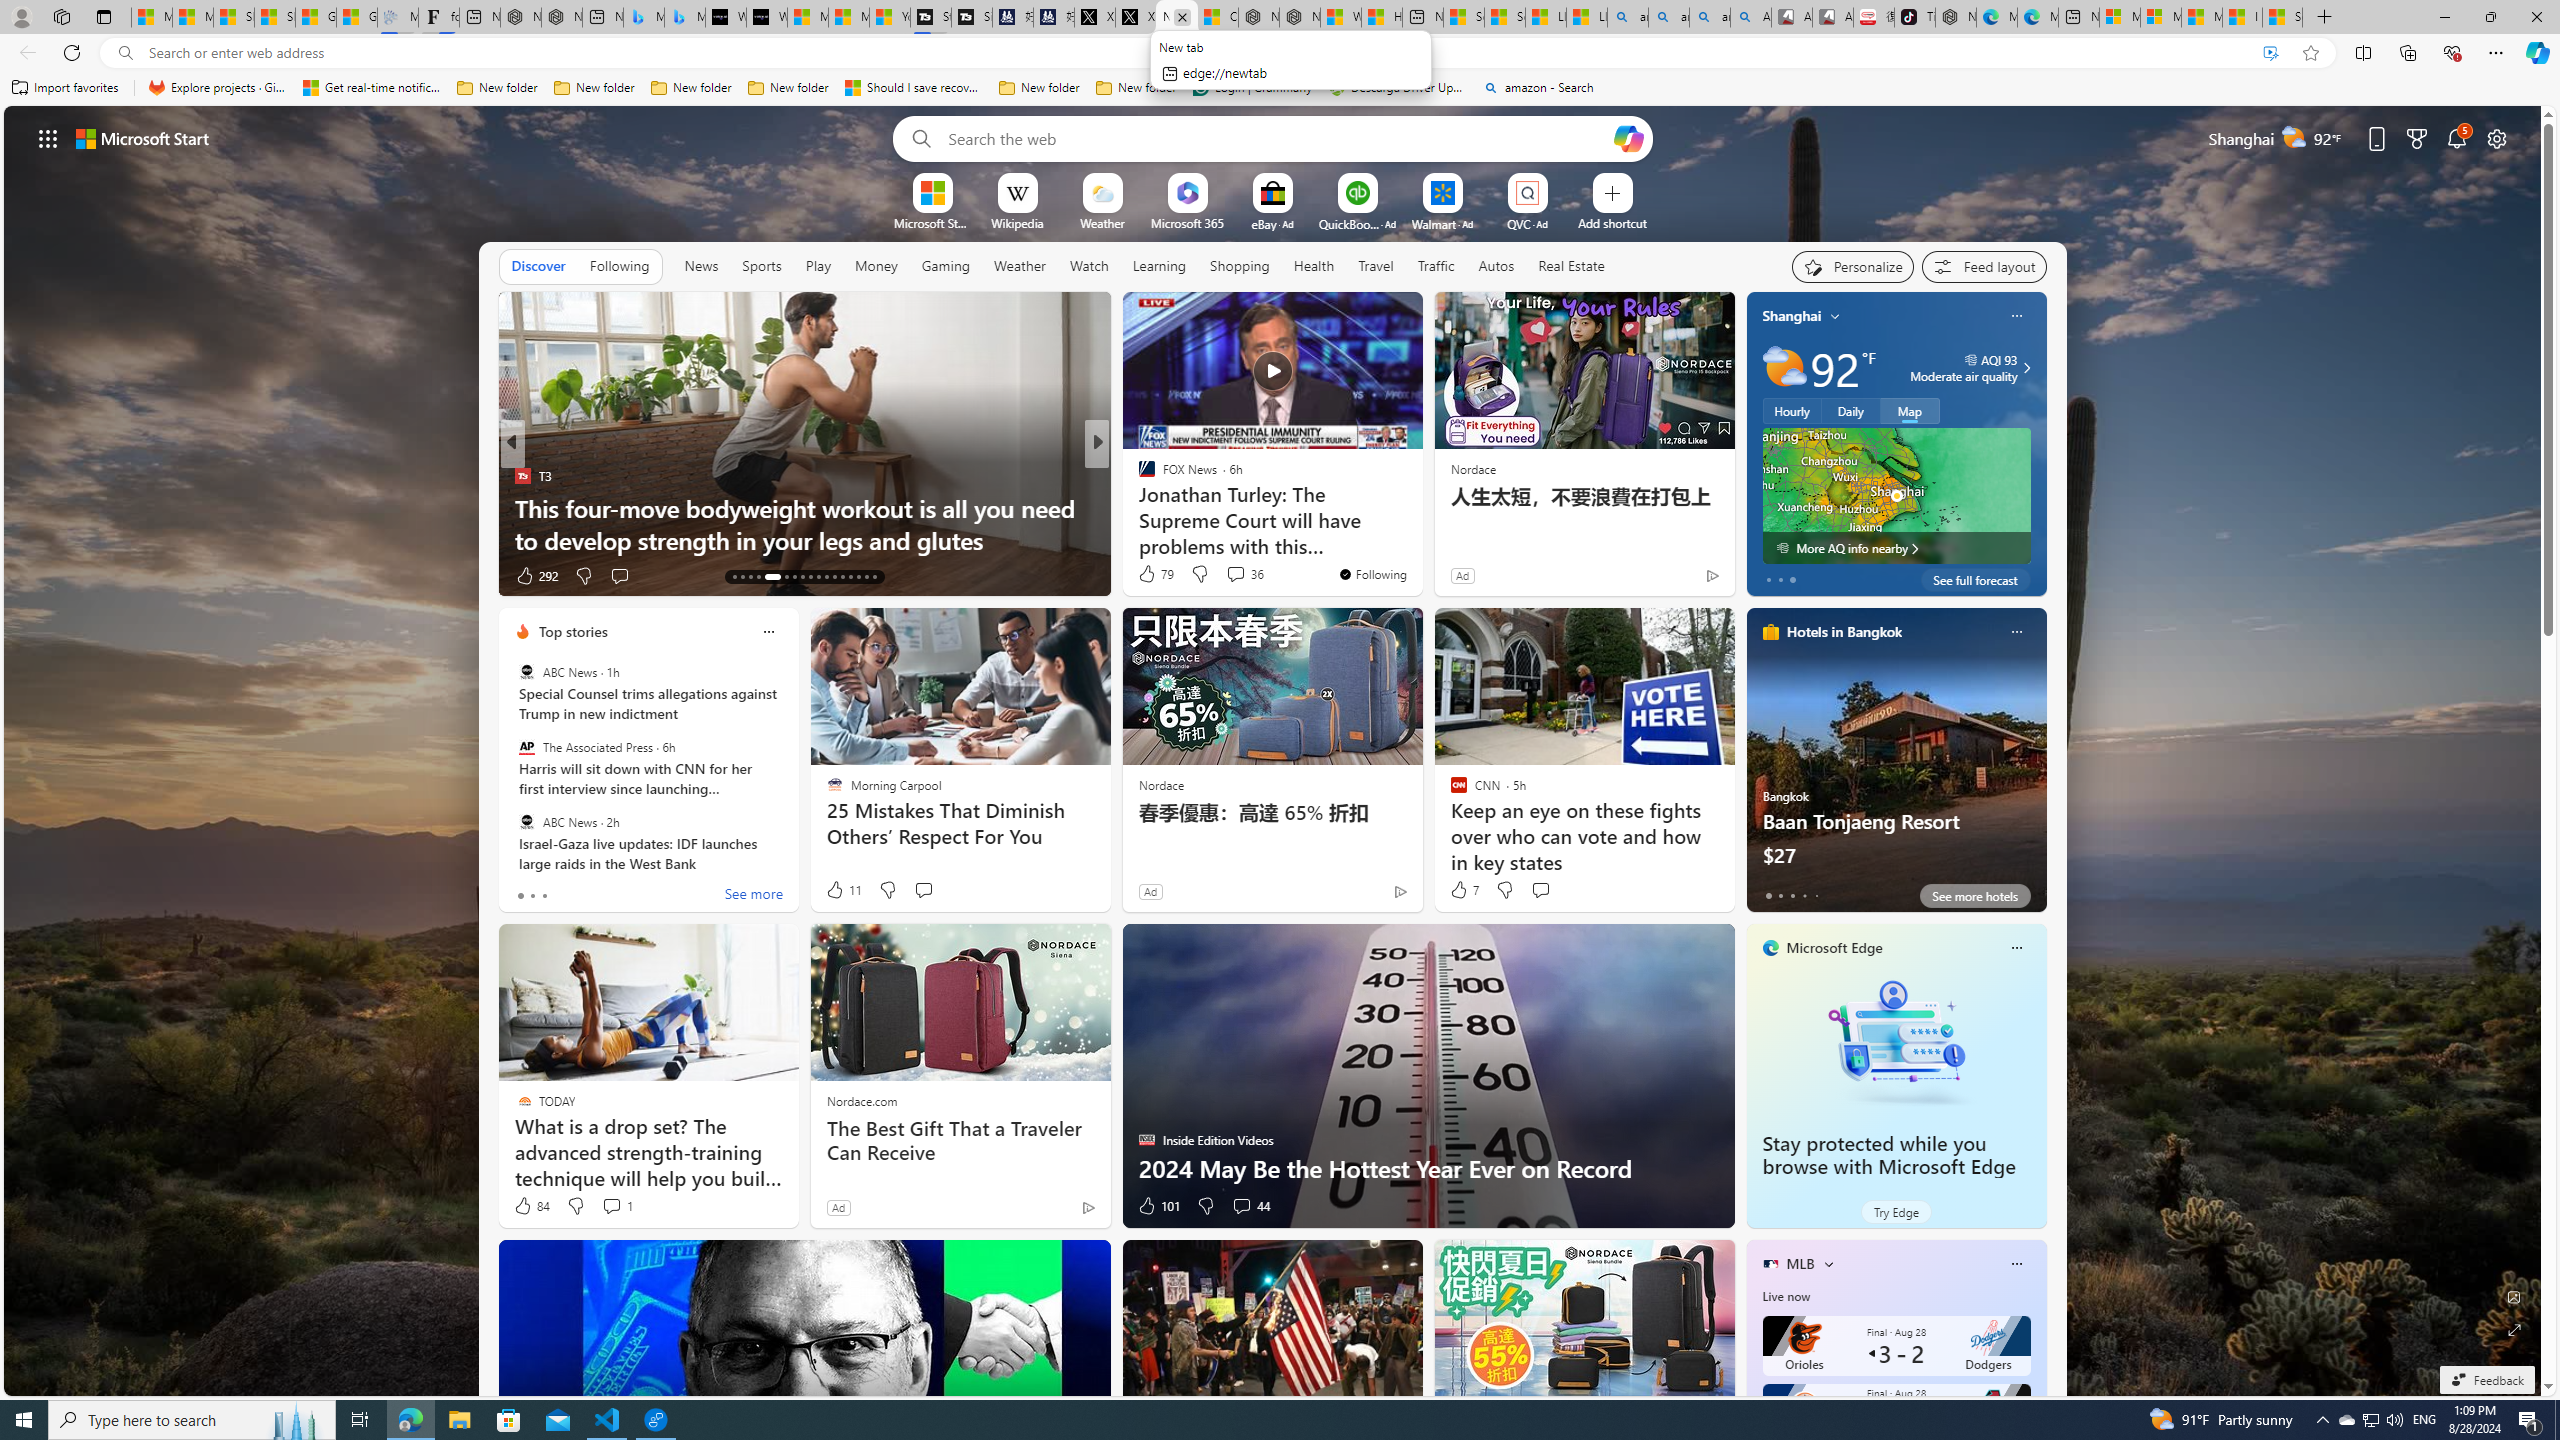 The height and width of the screenshot is (1440, 2560). I want to click on Should I save recovered Word documents? - Microsoft Support, so click(914, 88).